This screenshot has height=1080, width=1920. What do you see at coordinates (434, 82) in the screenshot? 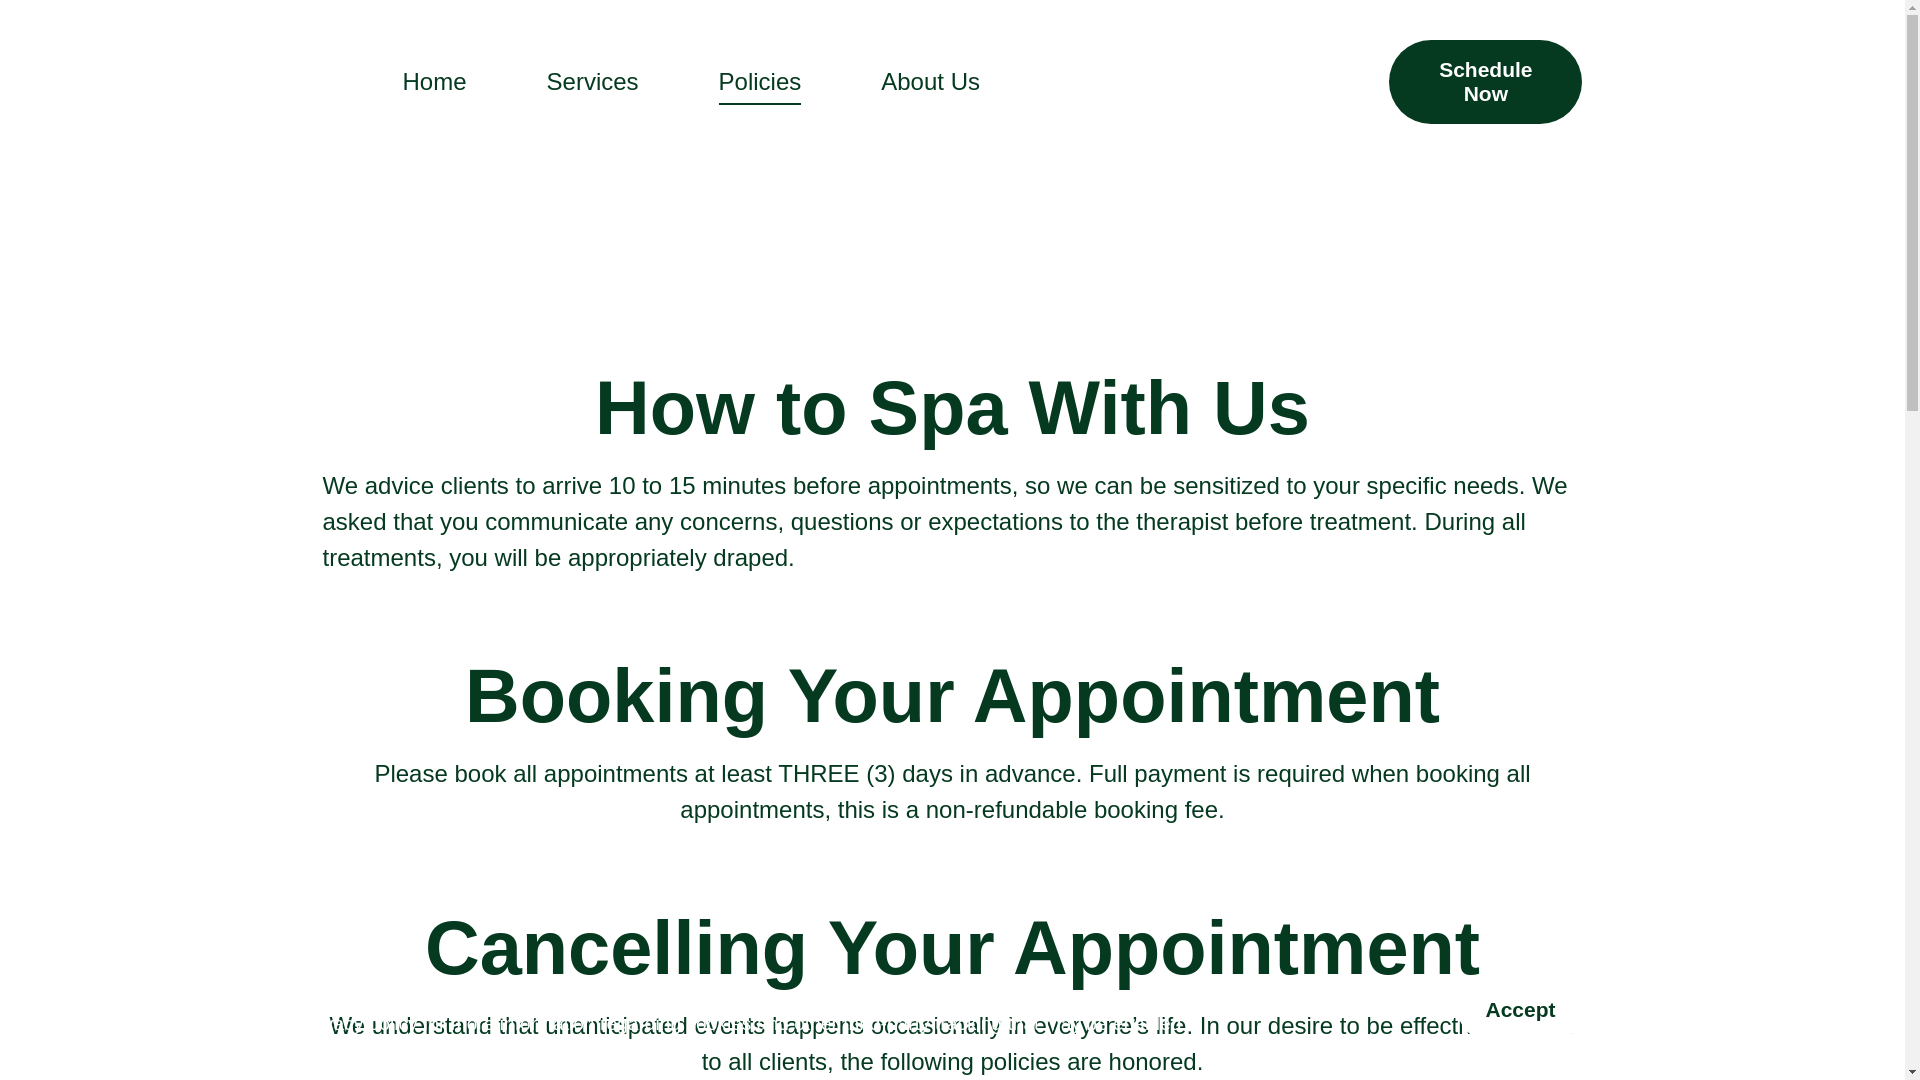
I see `Home` at bounding box center [434, 82].